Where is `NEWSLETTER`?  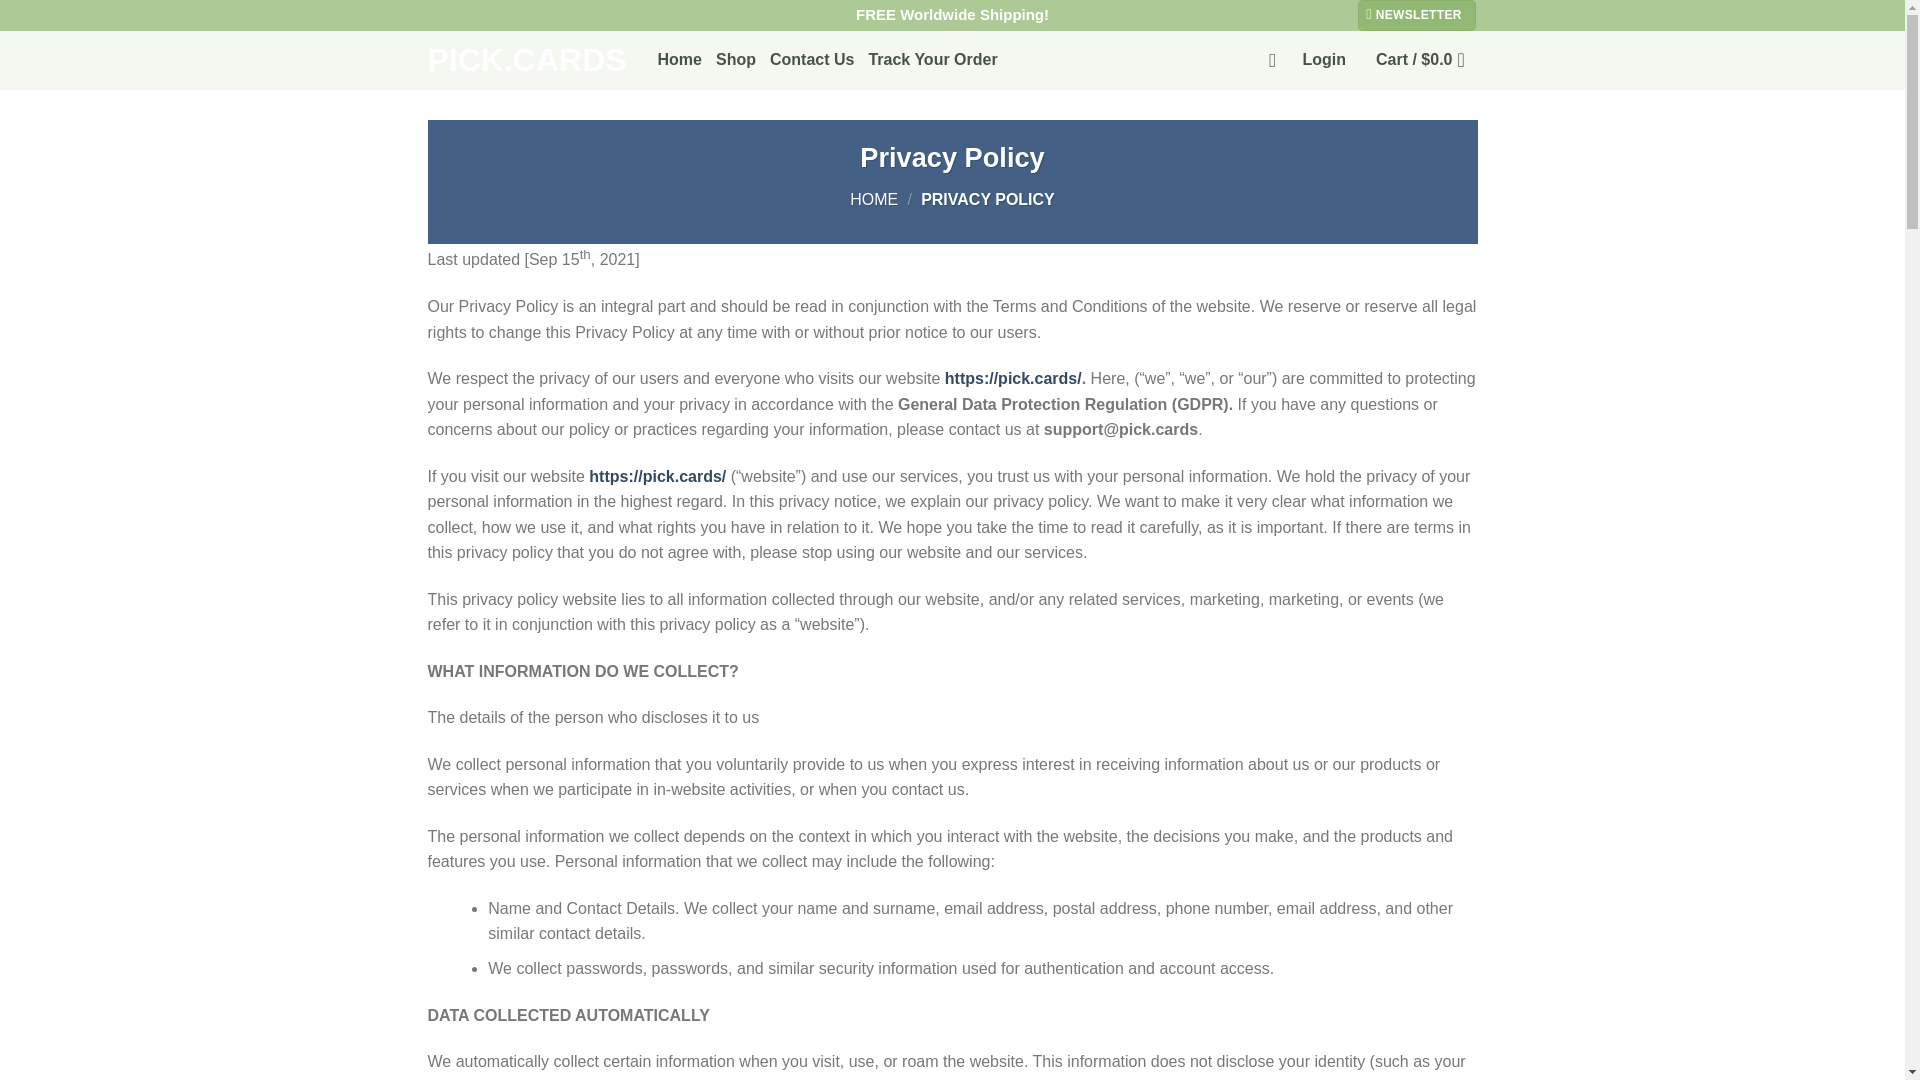 NEWSLETTER is located at coordinates (1416, 16).